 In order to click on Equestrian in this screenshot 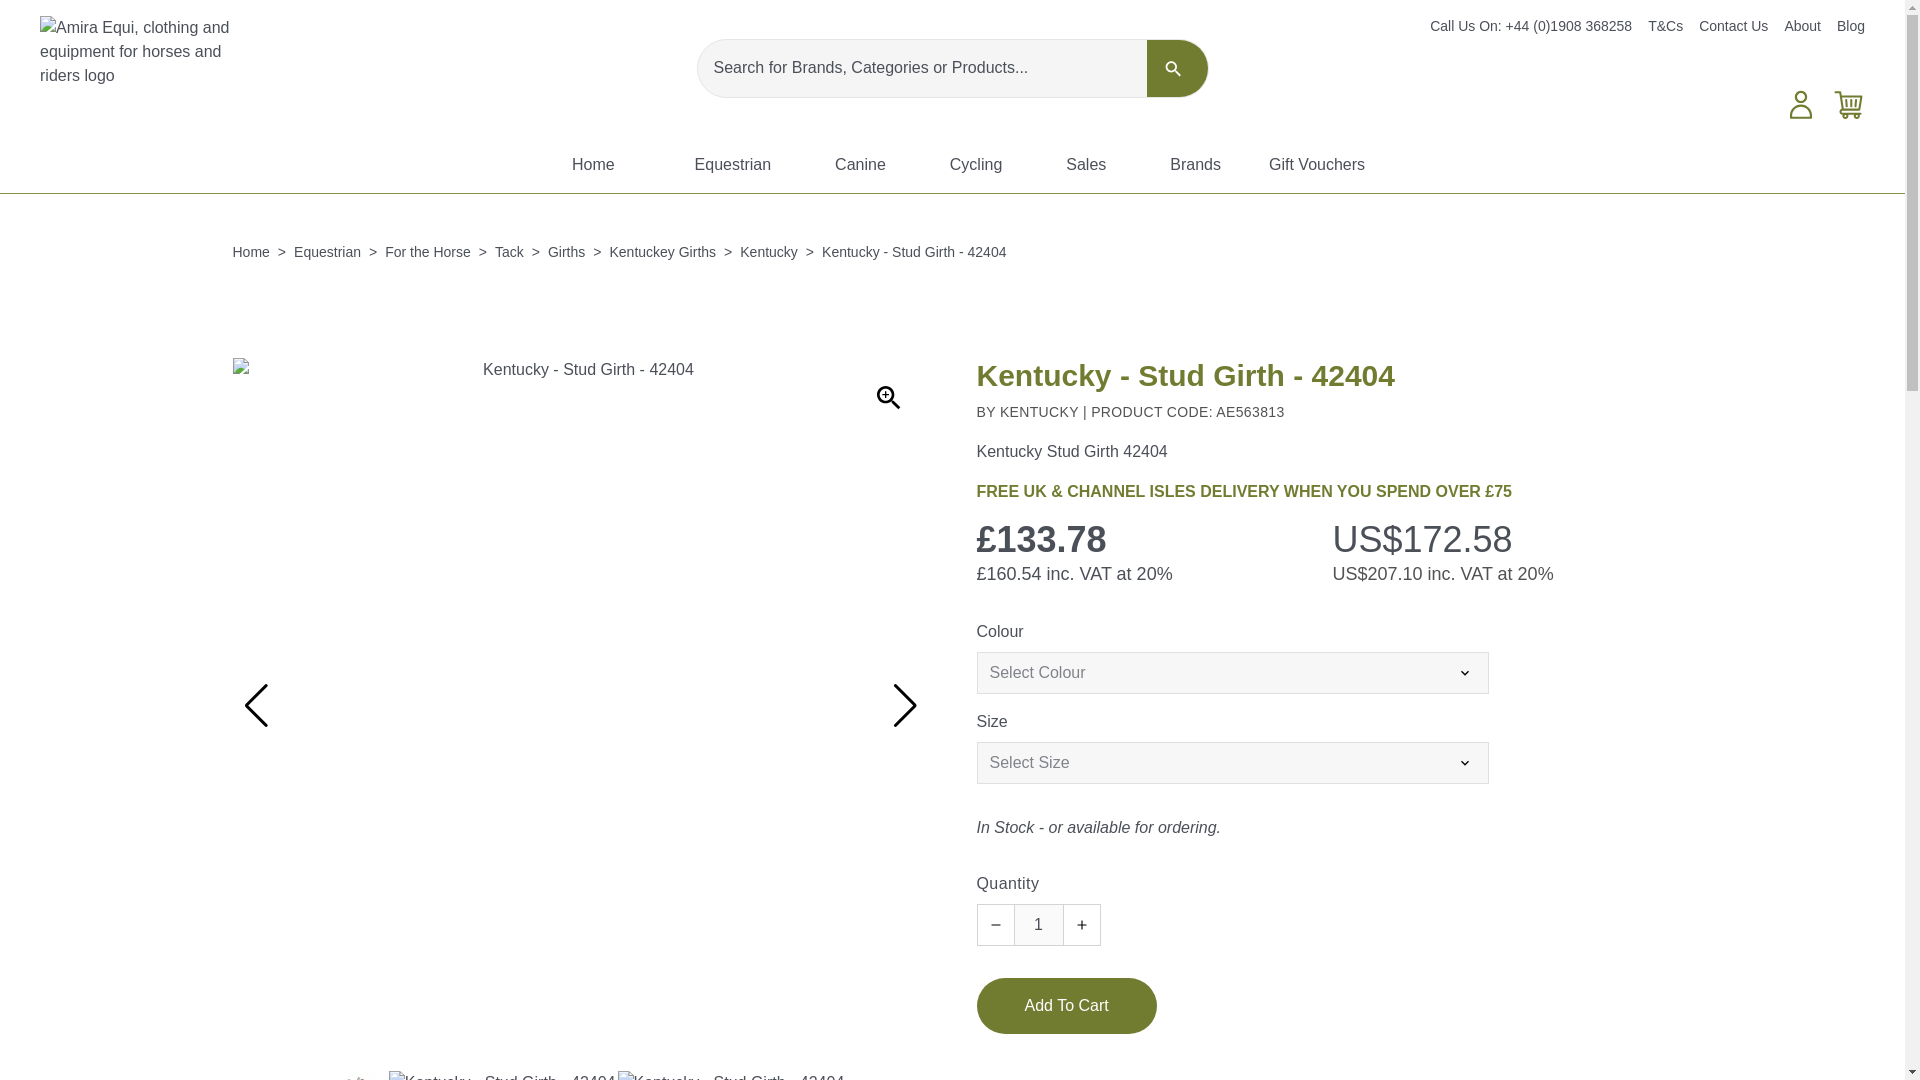, I will do `click(733, 165)`.